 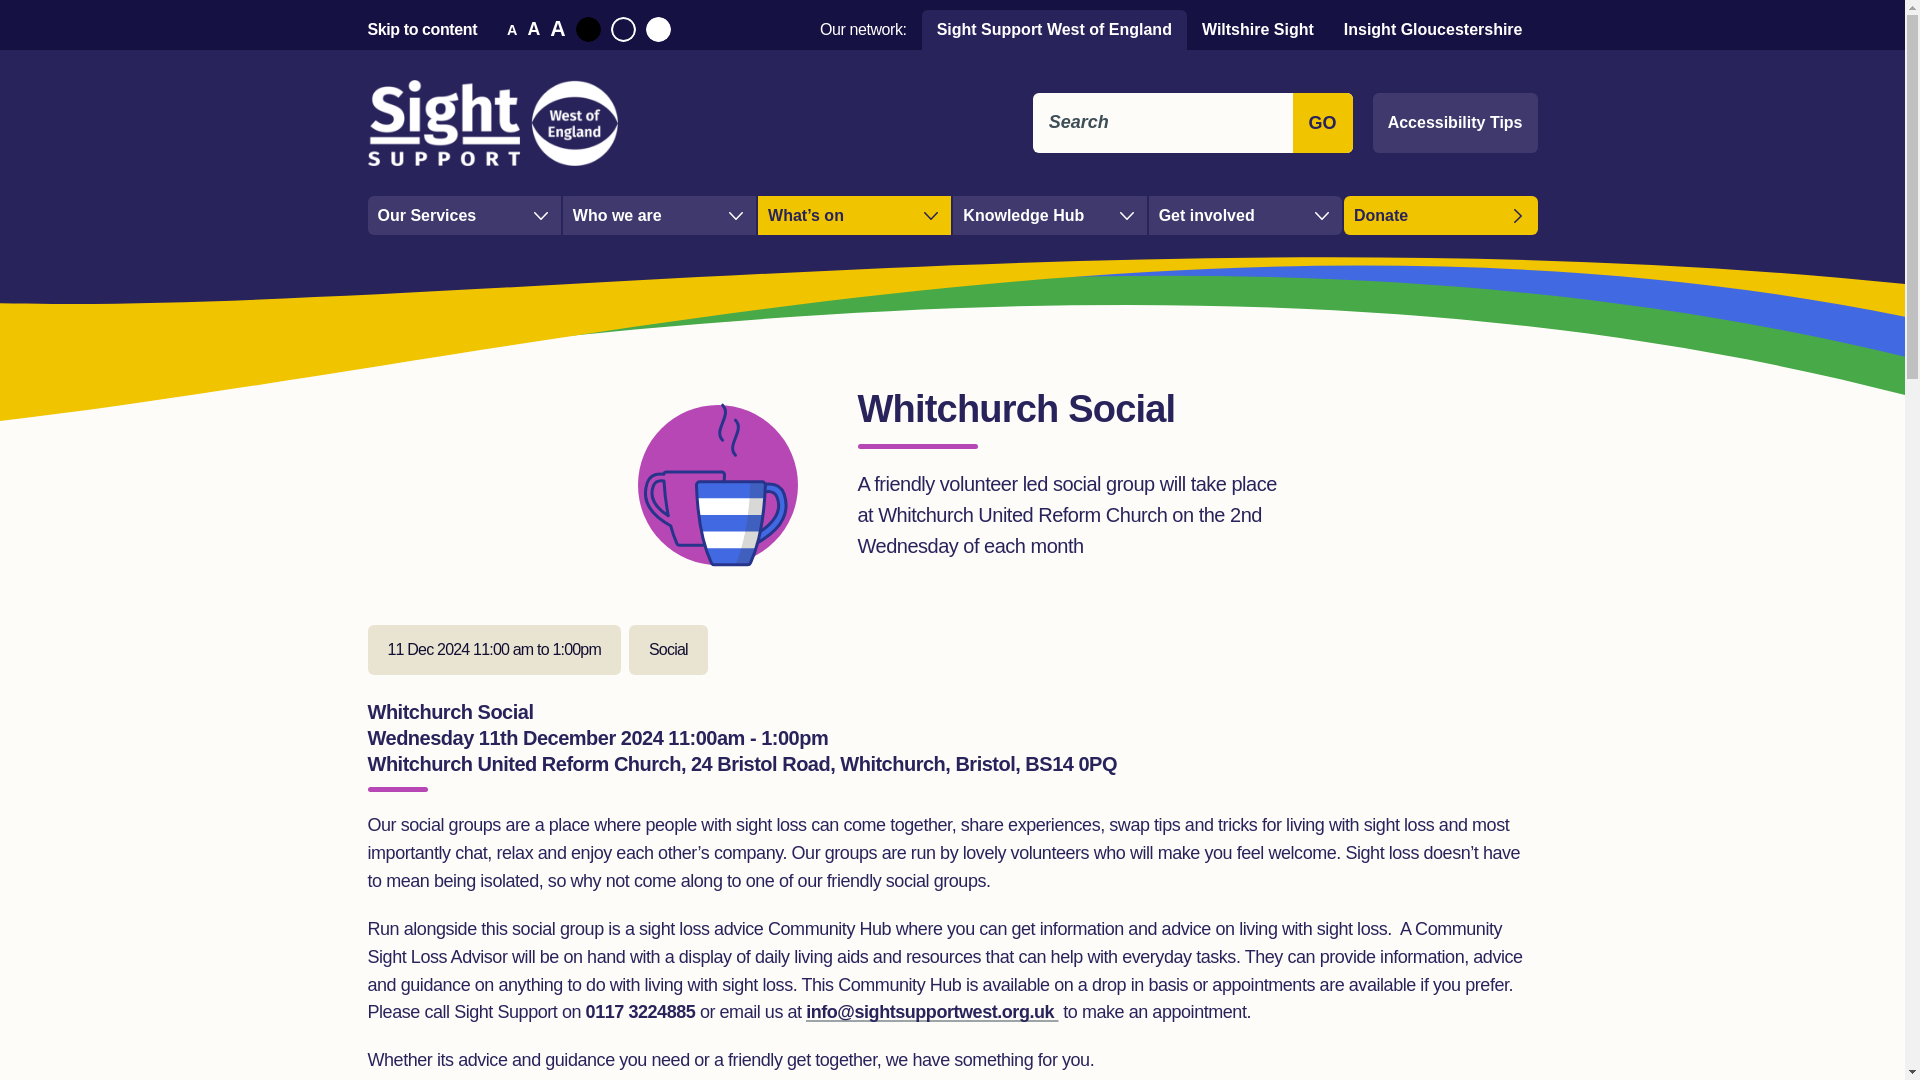 What do you see at coordinates (659, 215) in the screenshot?
I see `Who we are` at bounding box center [659, 215].